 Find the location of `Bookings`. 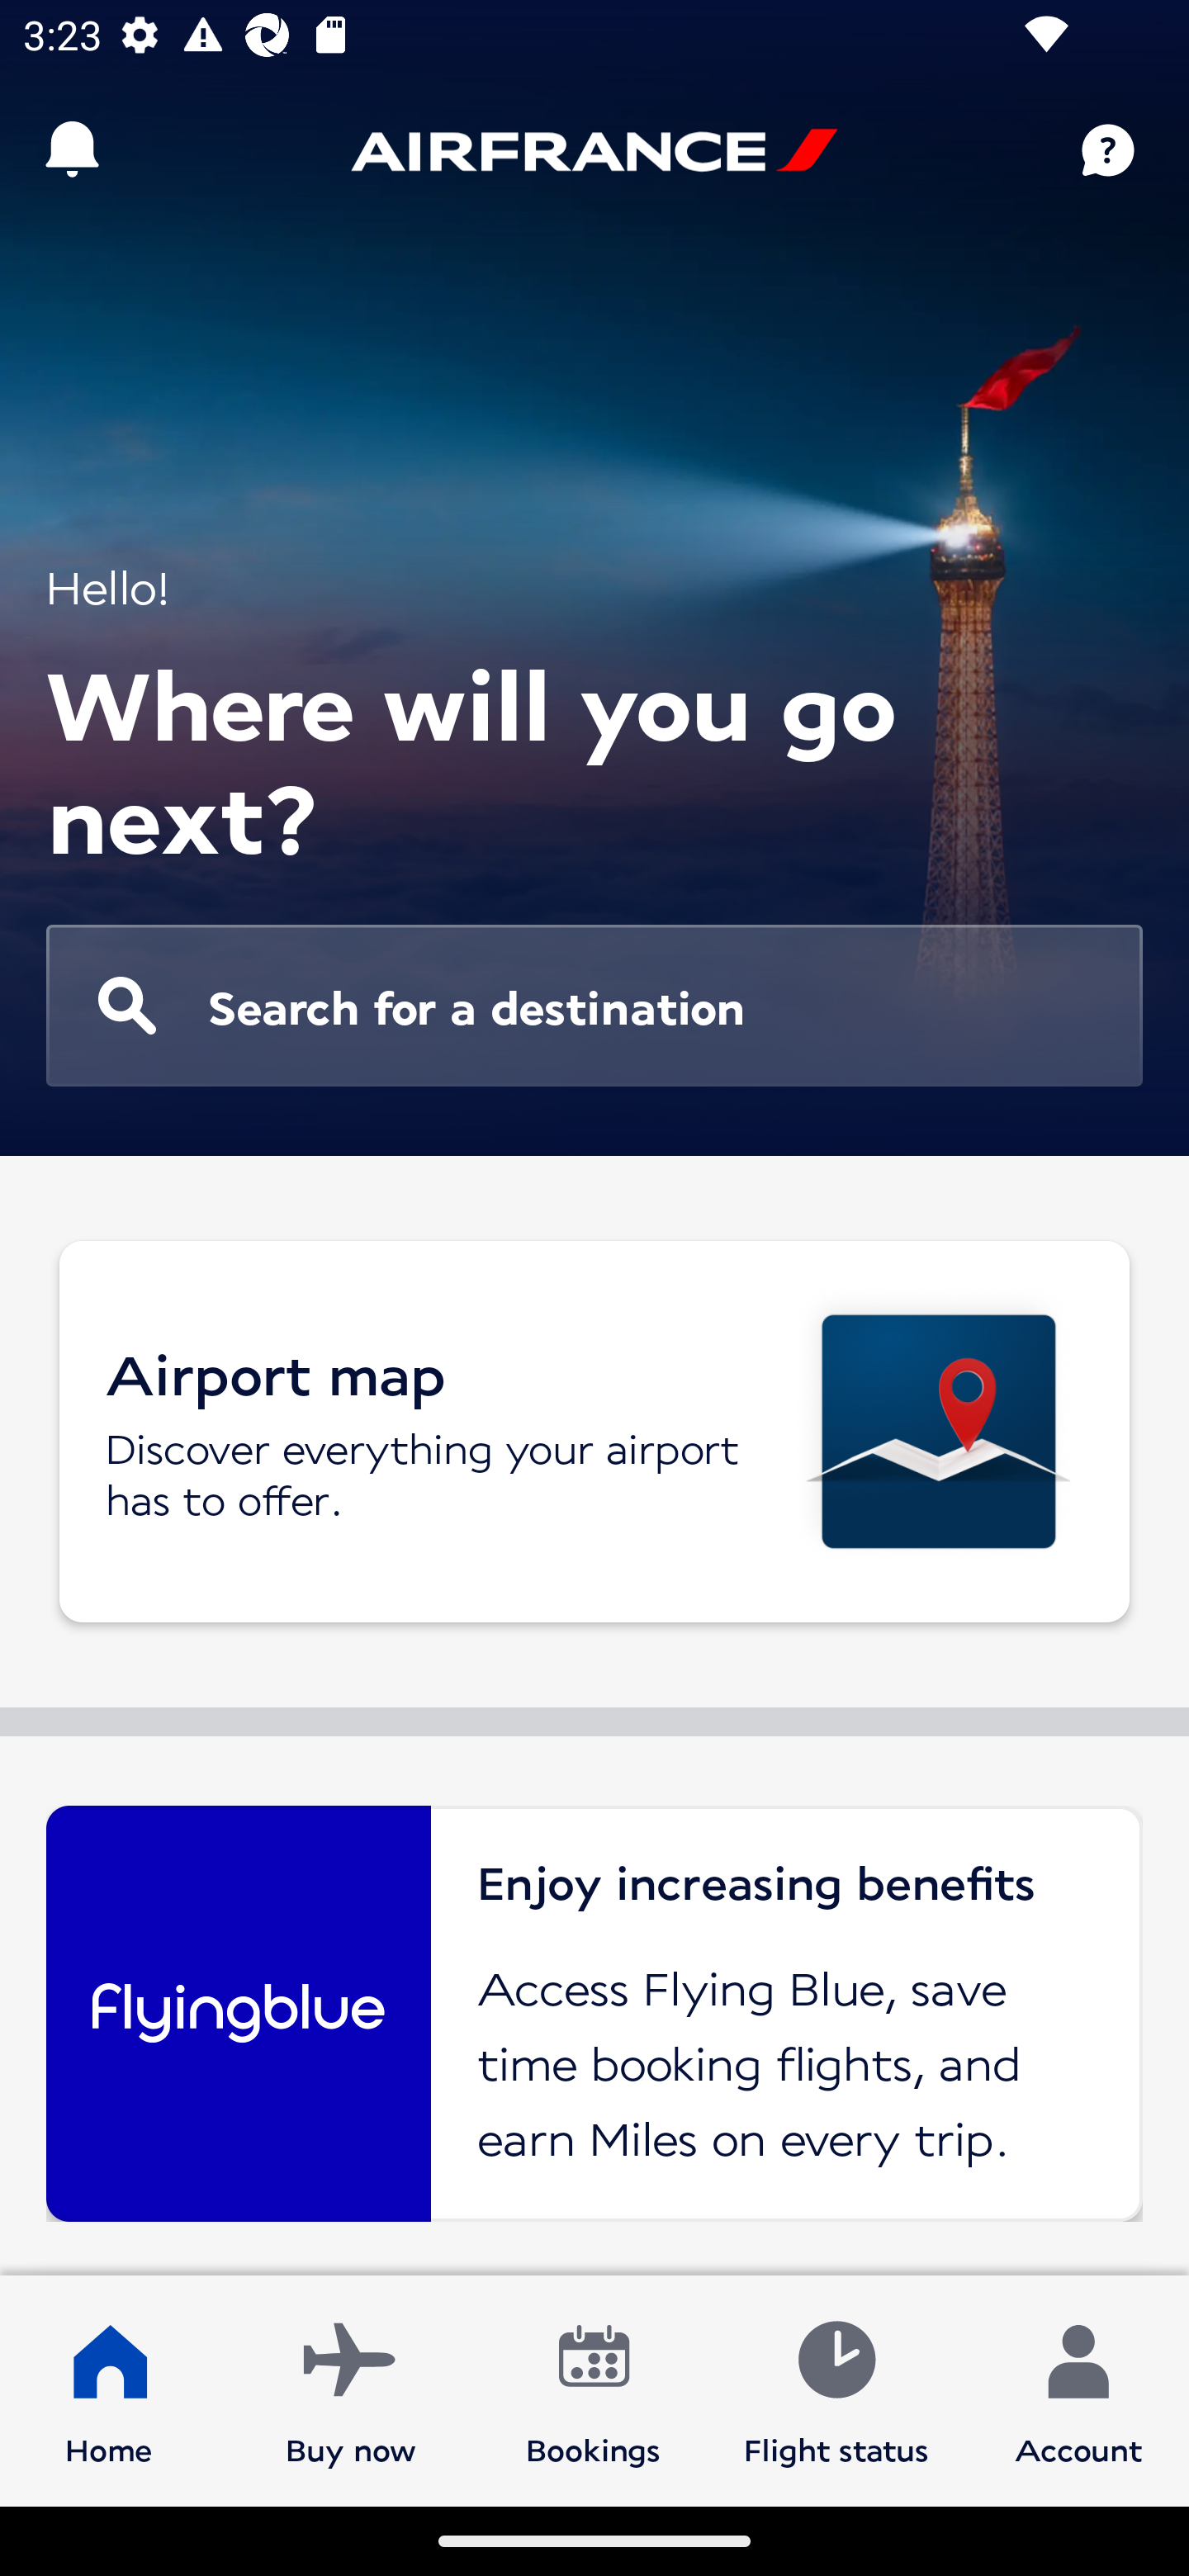

Bookings is located at coordinates (594, 2389).